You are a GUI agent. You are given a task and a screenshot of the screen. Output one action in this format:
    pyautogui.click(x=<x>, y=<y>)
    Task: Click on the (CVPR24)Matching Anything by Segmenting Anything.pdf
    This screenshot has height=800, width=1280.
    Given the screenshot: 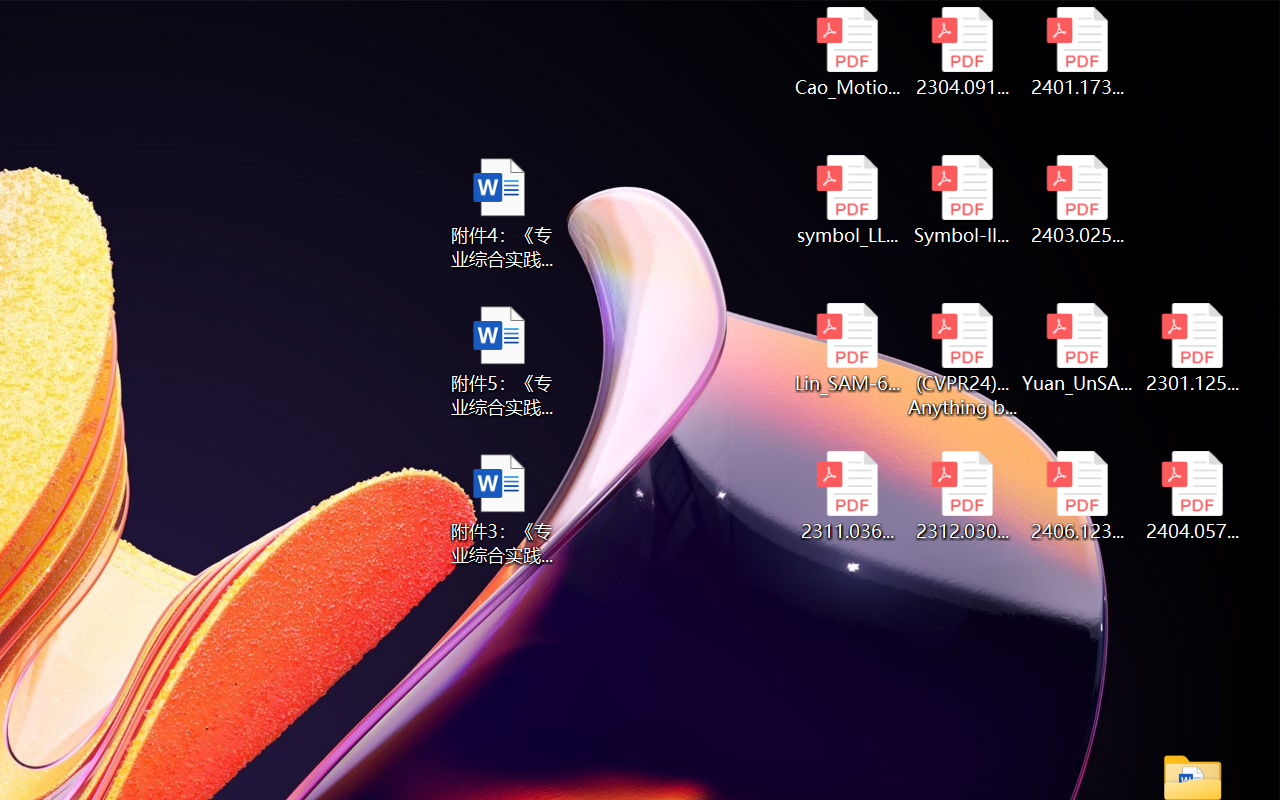 What is the action you would take?
    pyautogui.click(x=962, y=360)
    